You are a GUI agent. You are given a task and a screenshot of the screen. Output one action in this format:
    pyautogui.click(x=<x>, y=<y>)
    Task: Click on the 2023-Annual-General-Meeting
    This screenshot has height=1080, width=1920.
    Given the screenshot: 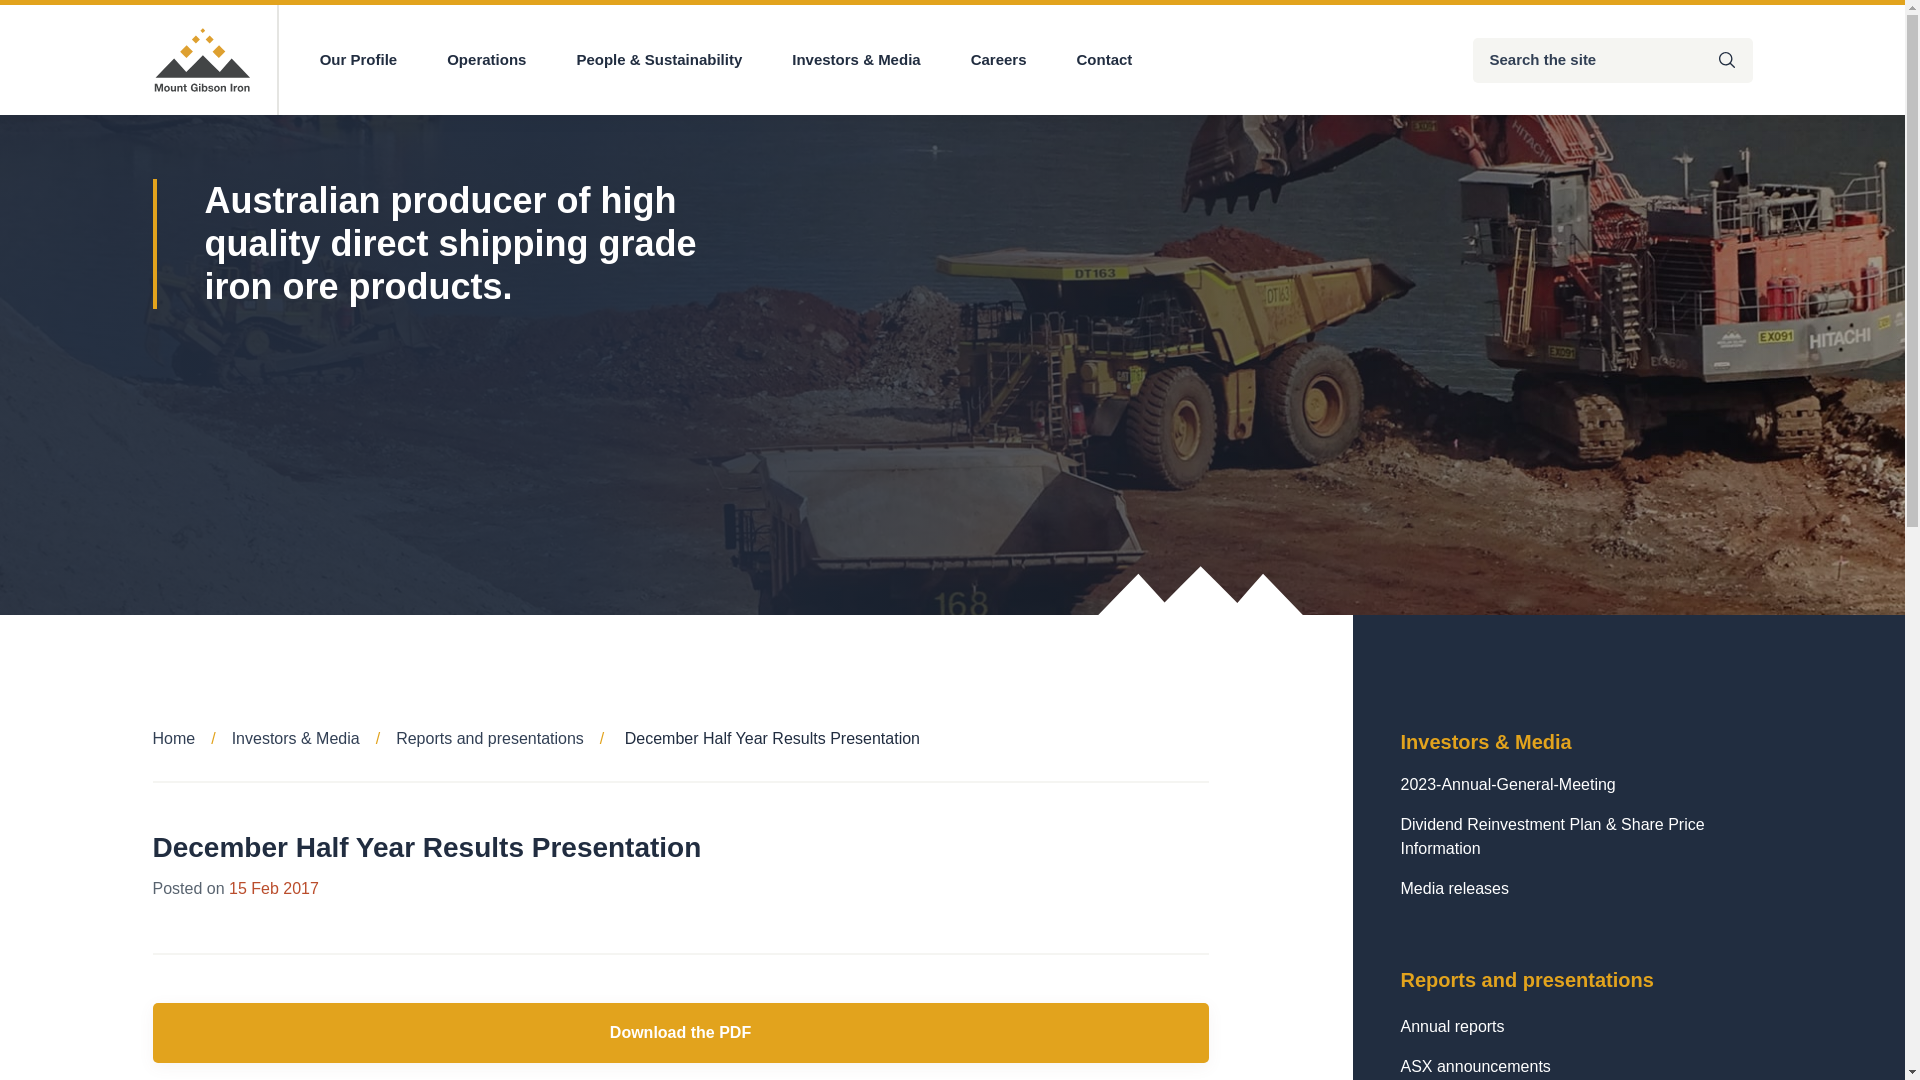 What is the action you would take?
    pyautogui.click(x=1576, y=785)
    